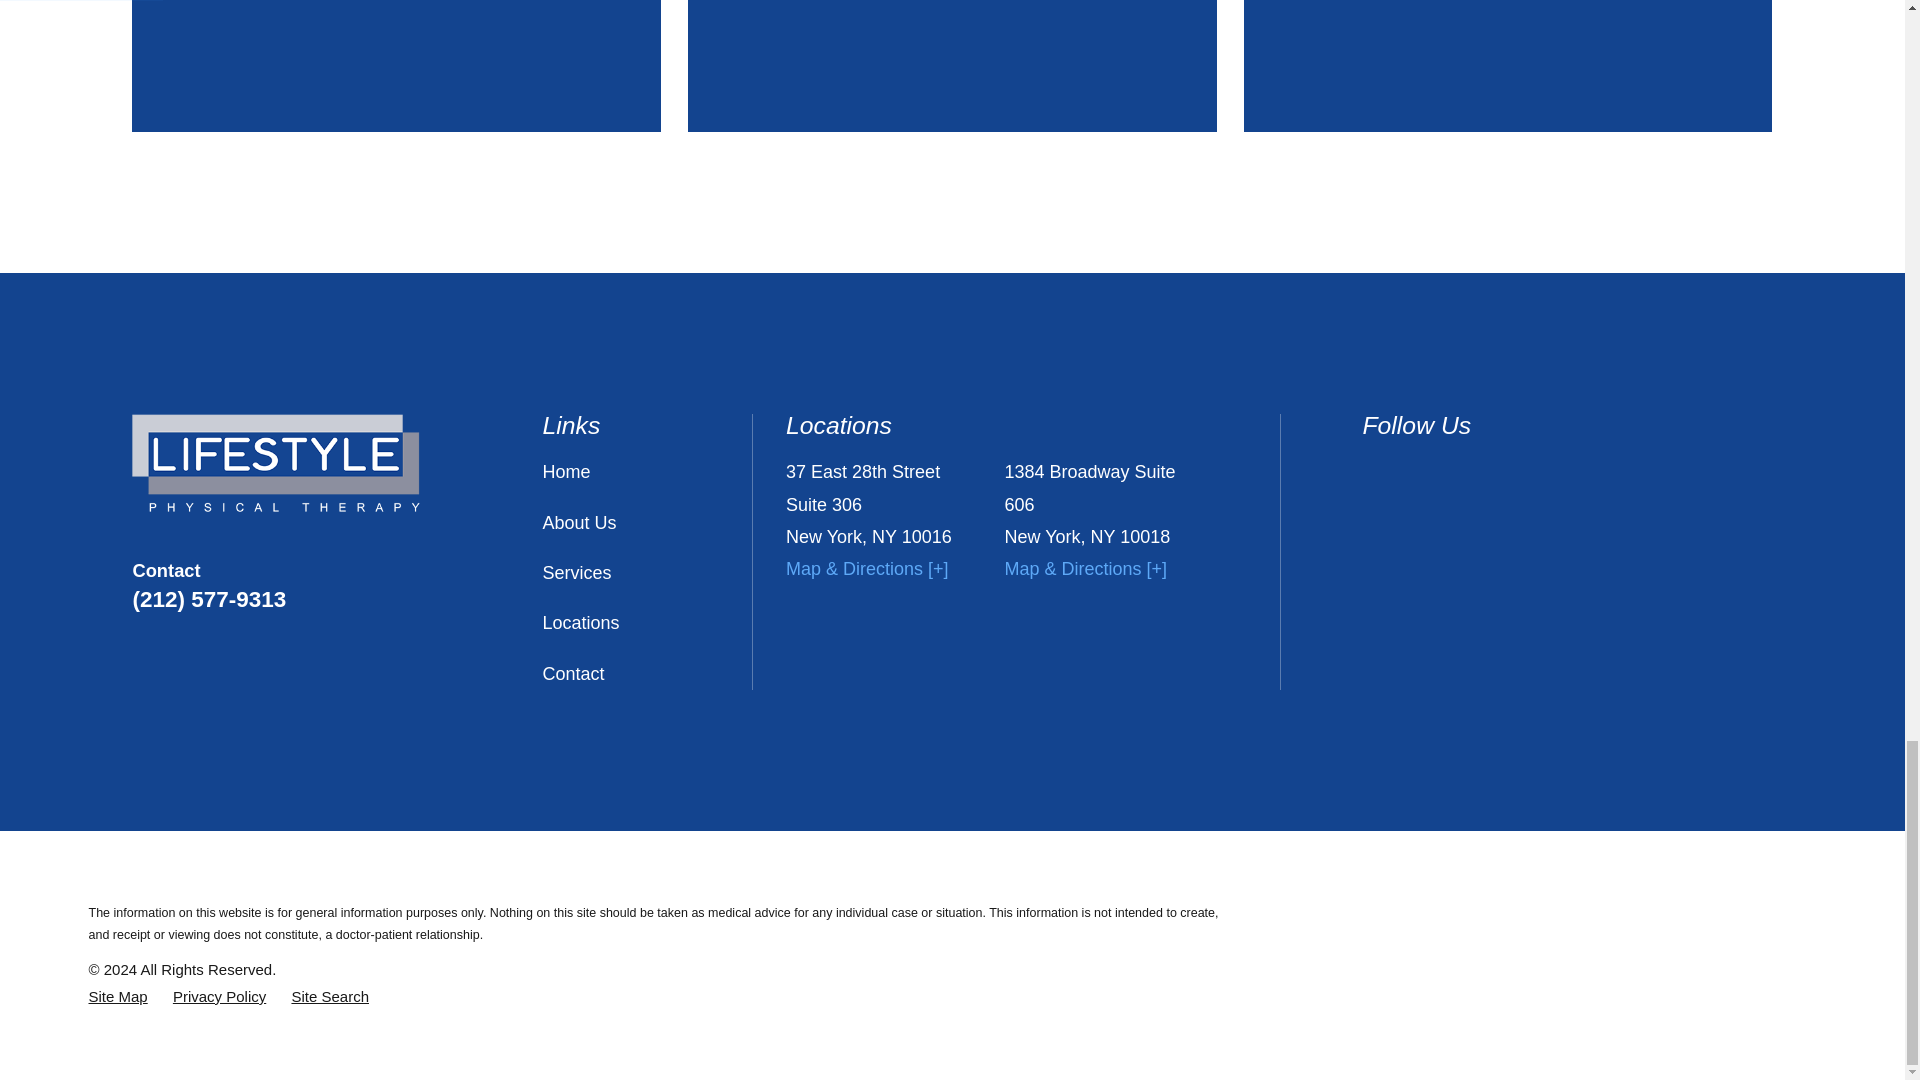 Image resolution: width=1920 pixels, height=1080 pixels. Describe the element at coordinates (1374, 468) in the screenshot. I see `LinkedIn` at that location.